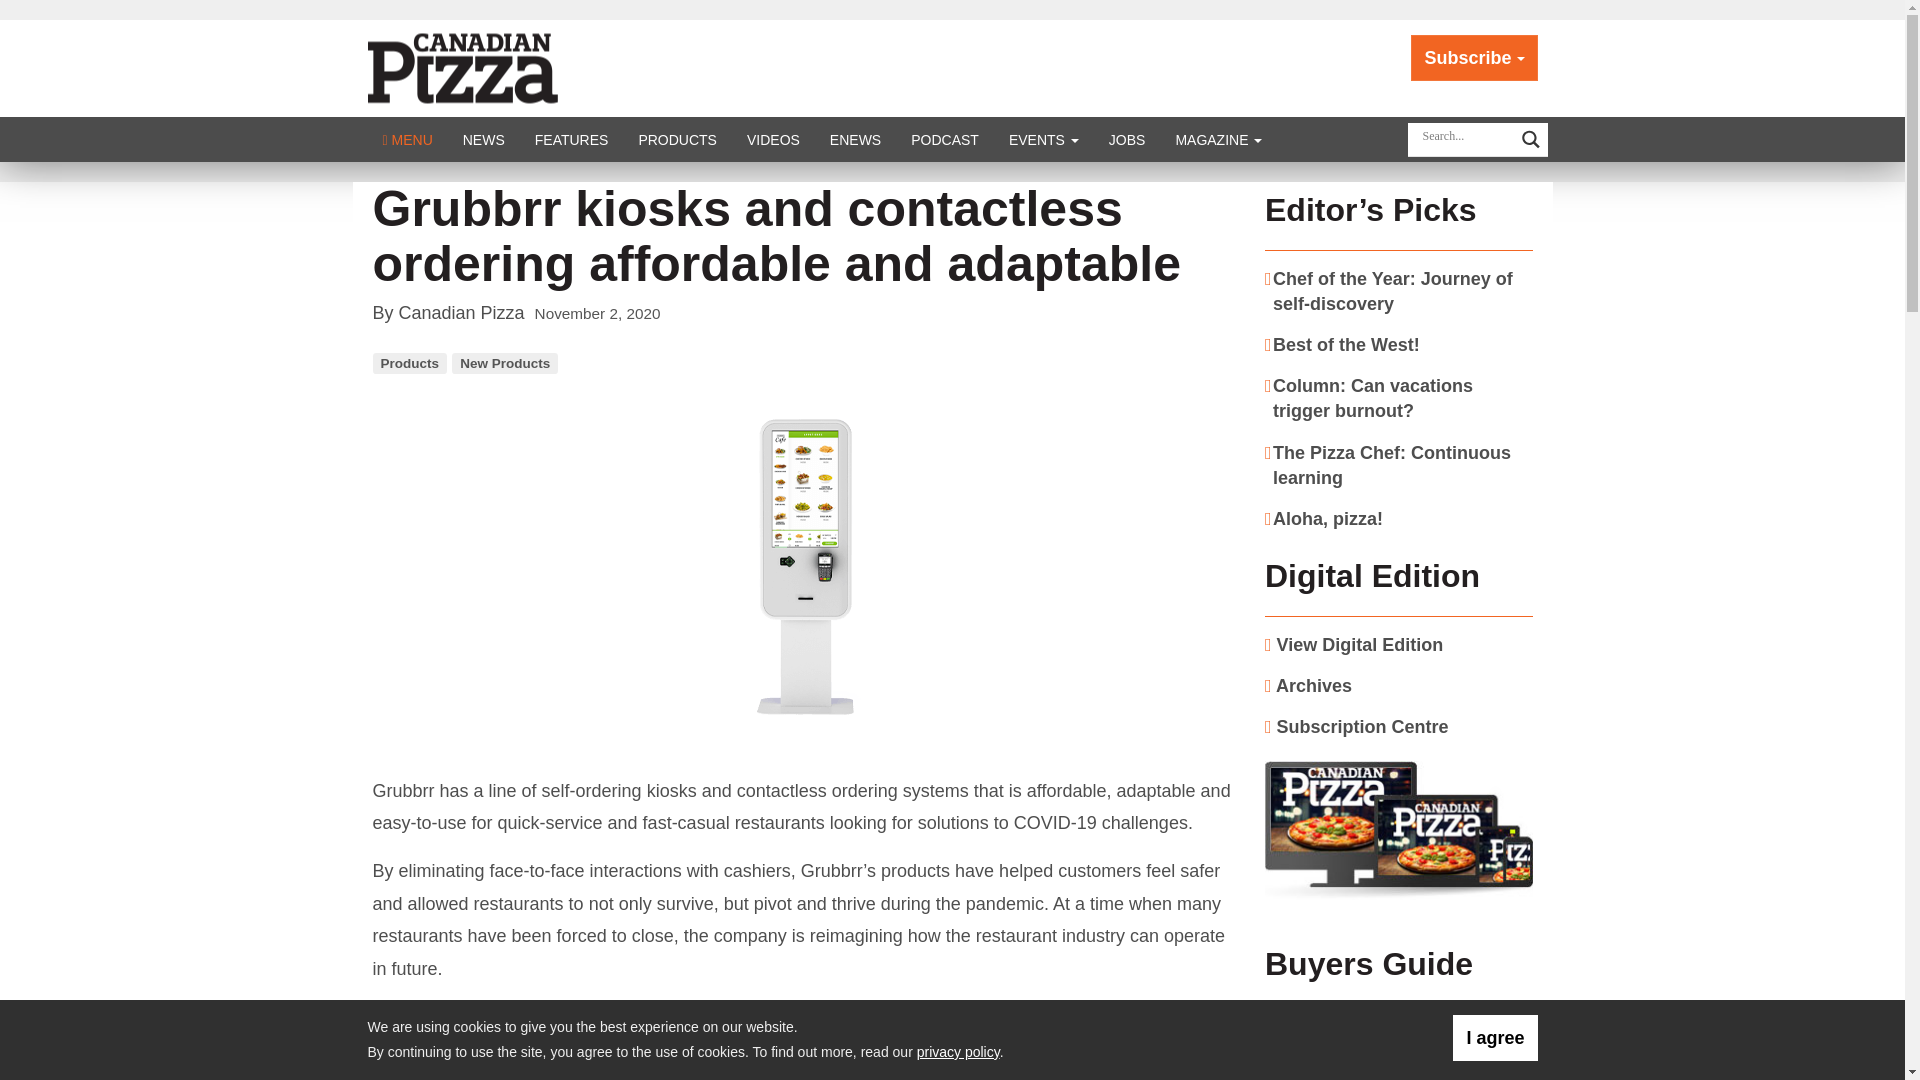  Describe the element at coordinates (1128, 139) in the screenshot. I see `JOBS` at that location.